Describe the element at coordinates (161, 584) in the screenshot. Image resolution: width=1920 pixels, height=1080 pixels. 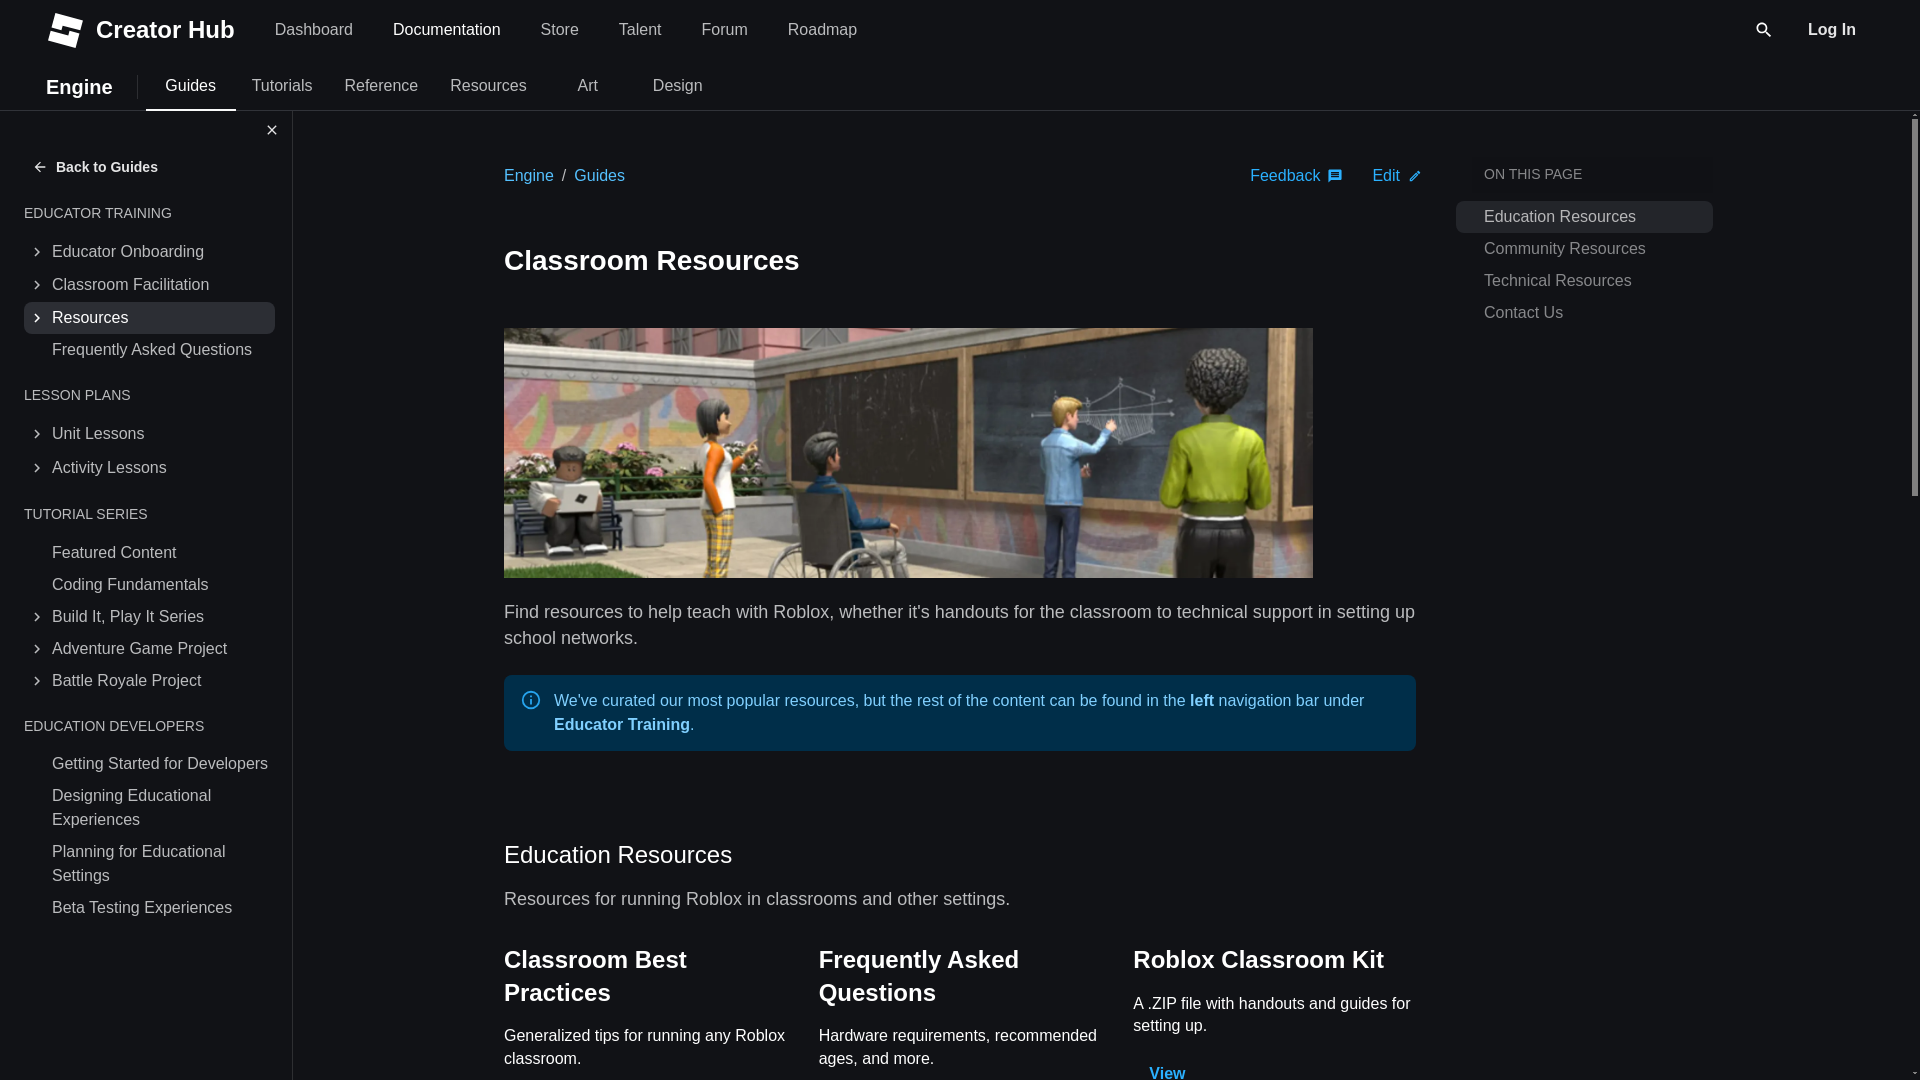
I see `Coding Fundamentals` at that location.